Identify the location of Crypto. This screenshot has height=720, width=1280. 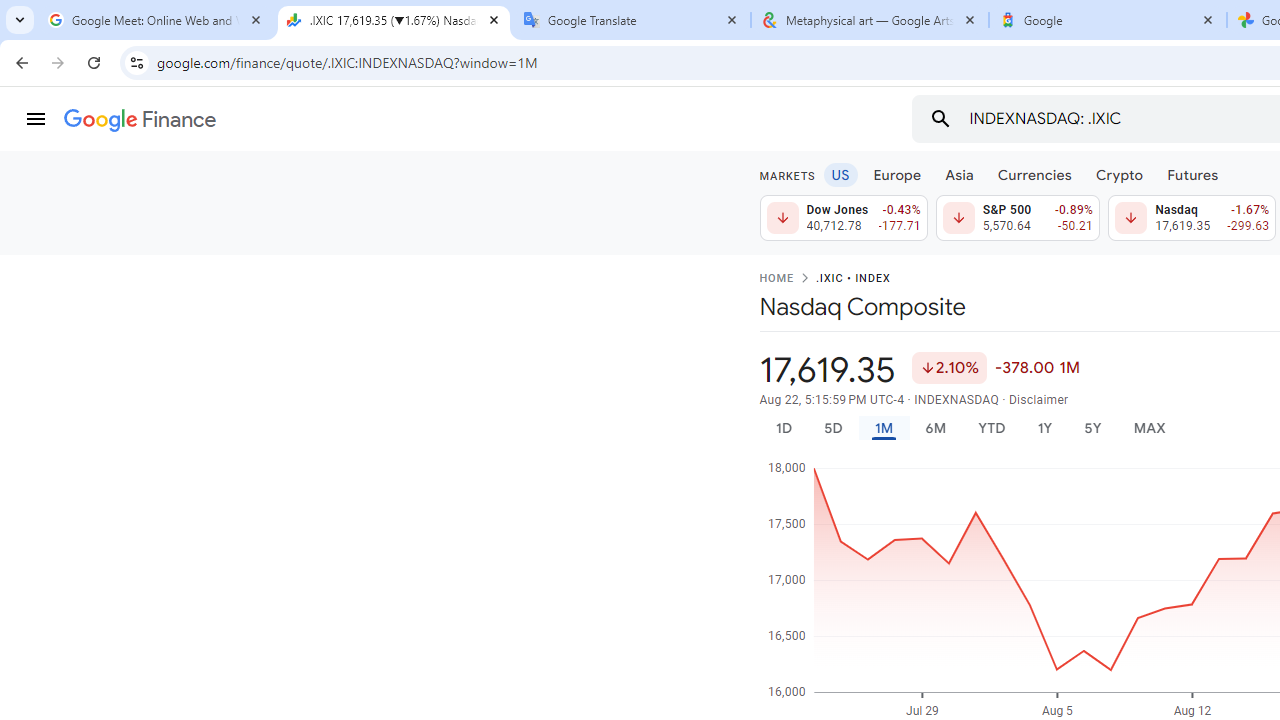
(1119, 174).